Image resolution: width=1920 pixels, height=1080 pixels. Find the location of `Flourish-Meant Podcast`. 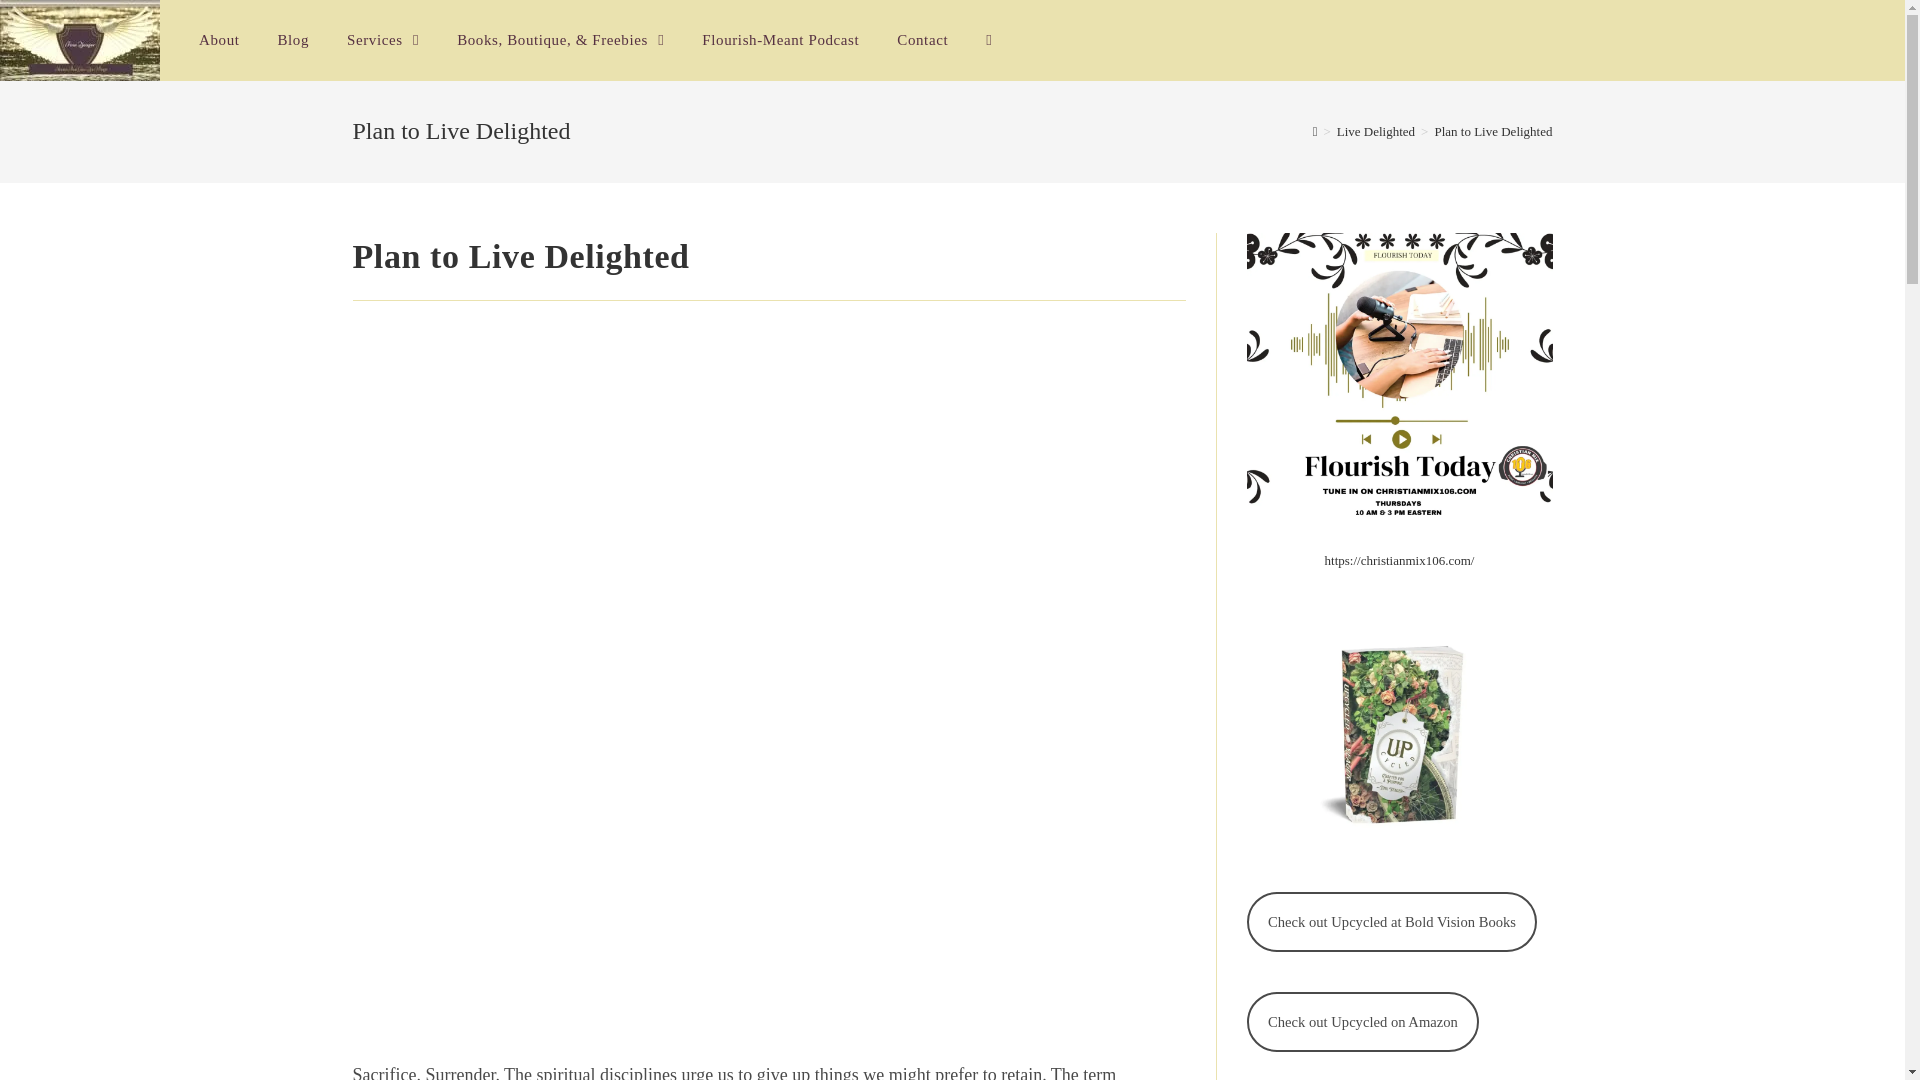

Flourish-Meant Podcast is located at coordinates (780, 40).